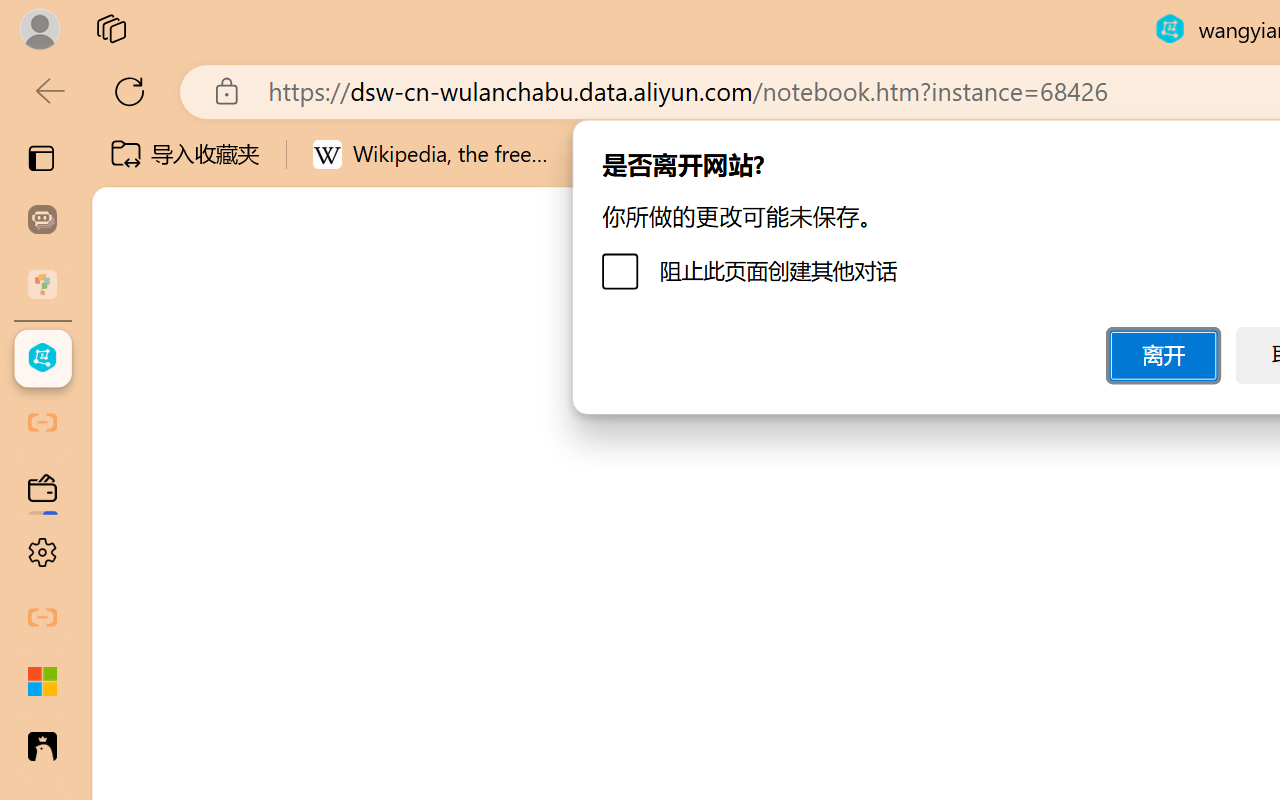  What do you see at coordinates (136, 519) in the screenshot?
I see `Search (Ctrl+Shift+F)` at bounding box center [136, 519].